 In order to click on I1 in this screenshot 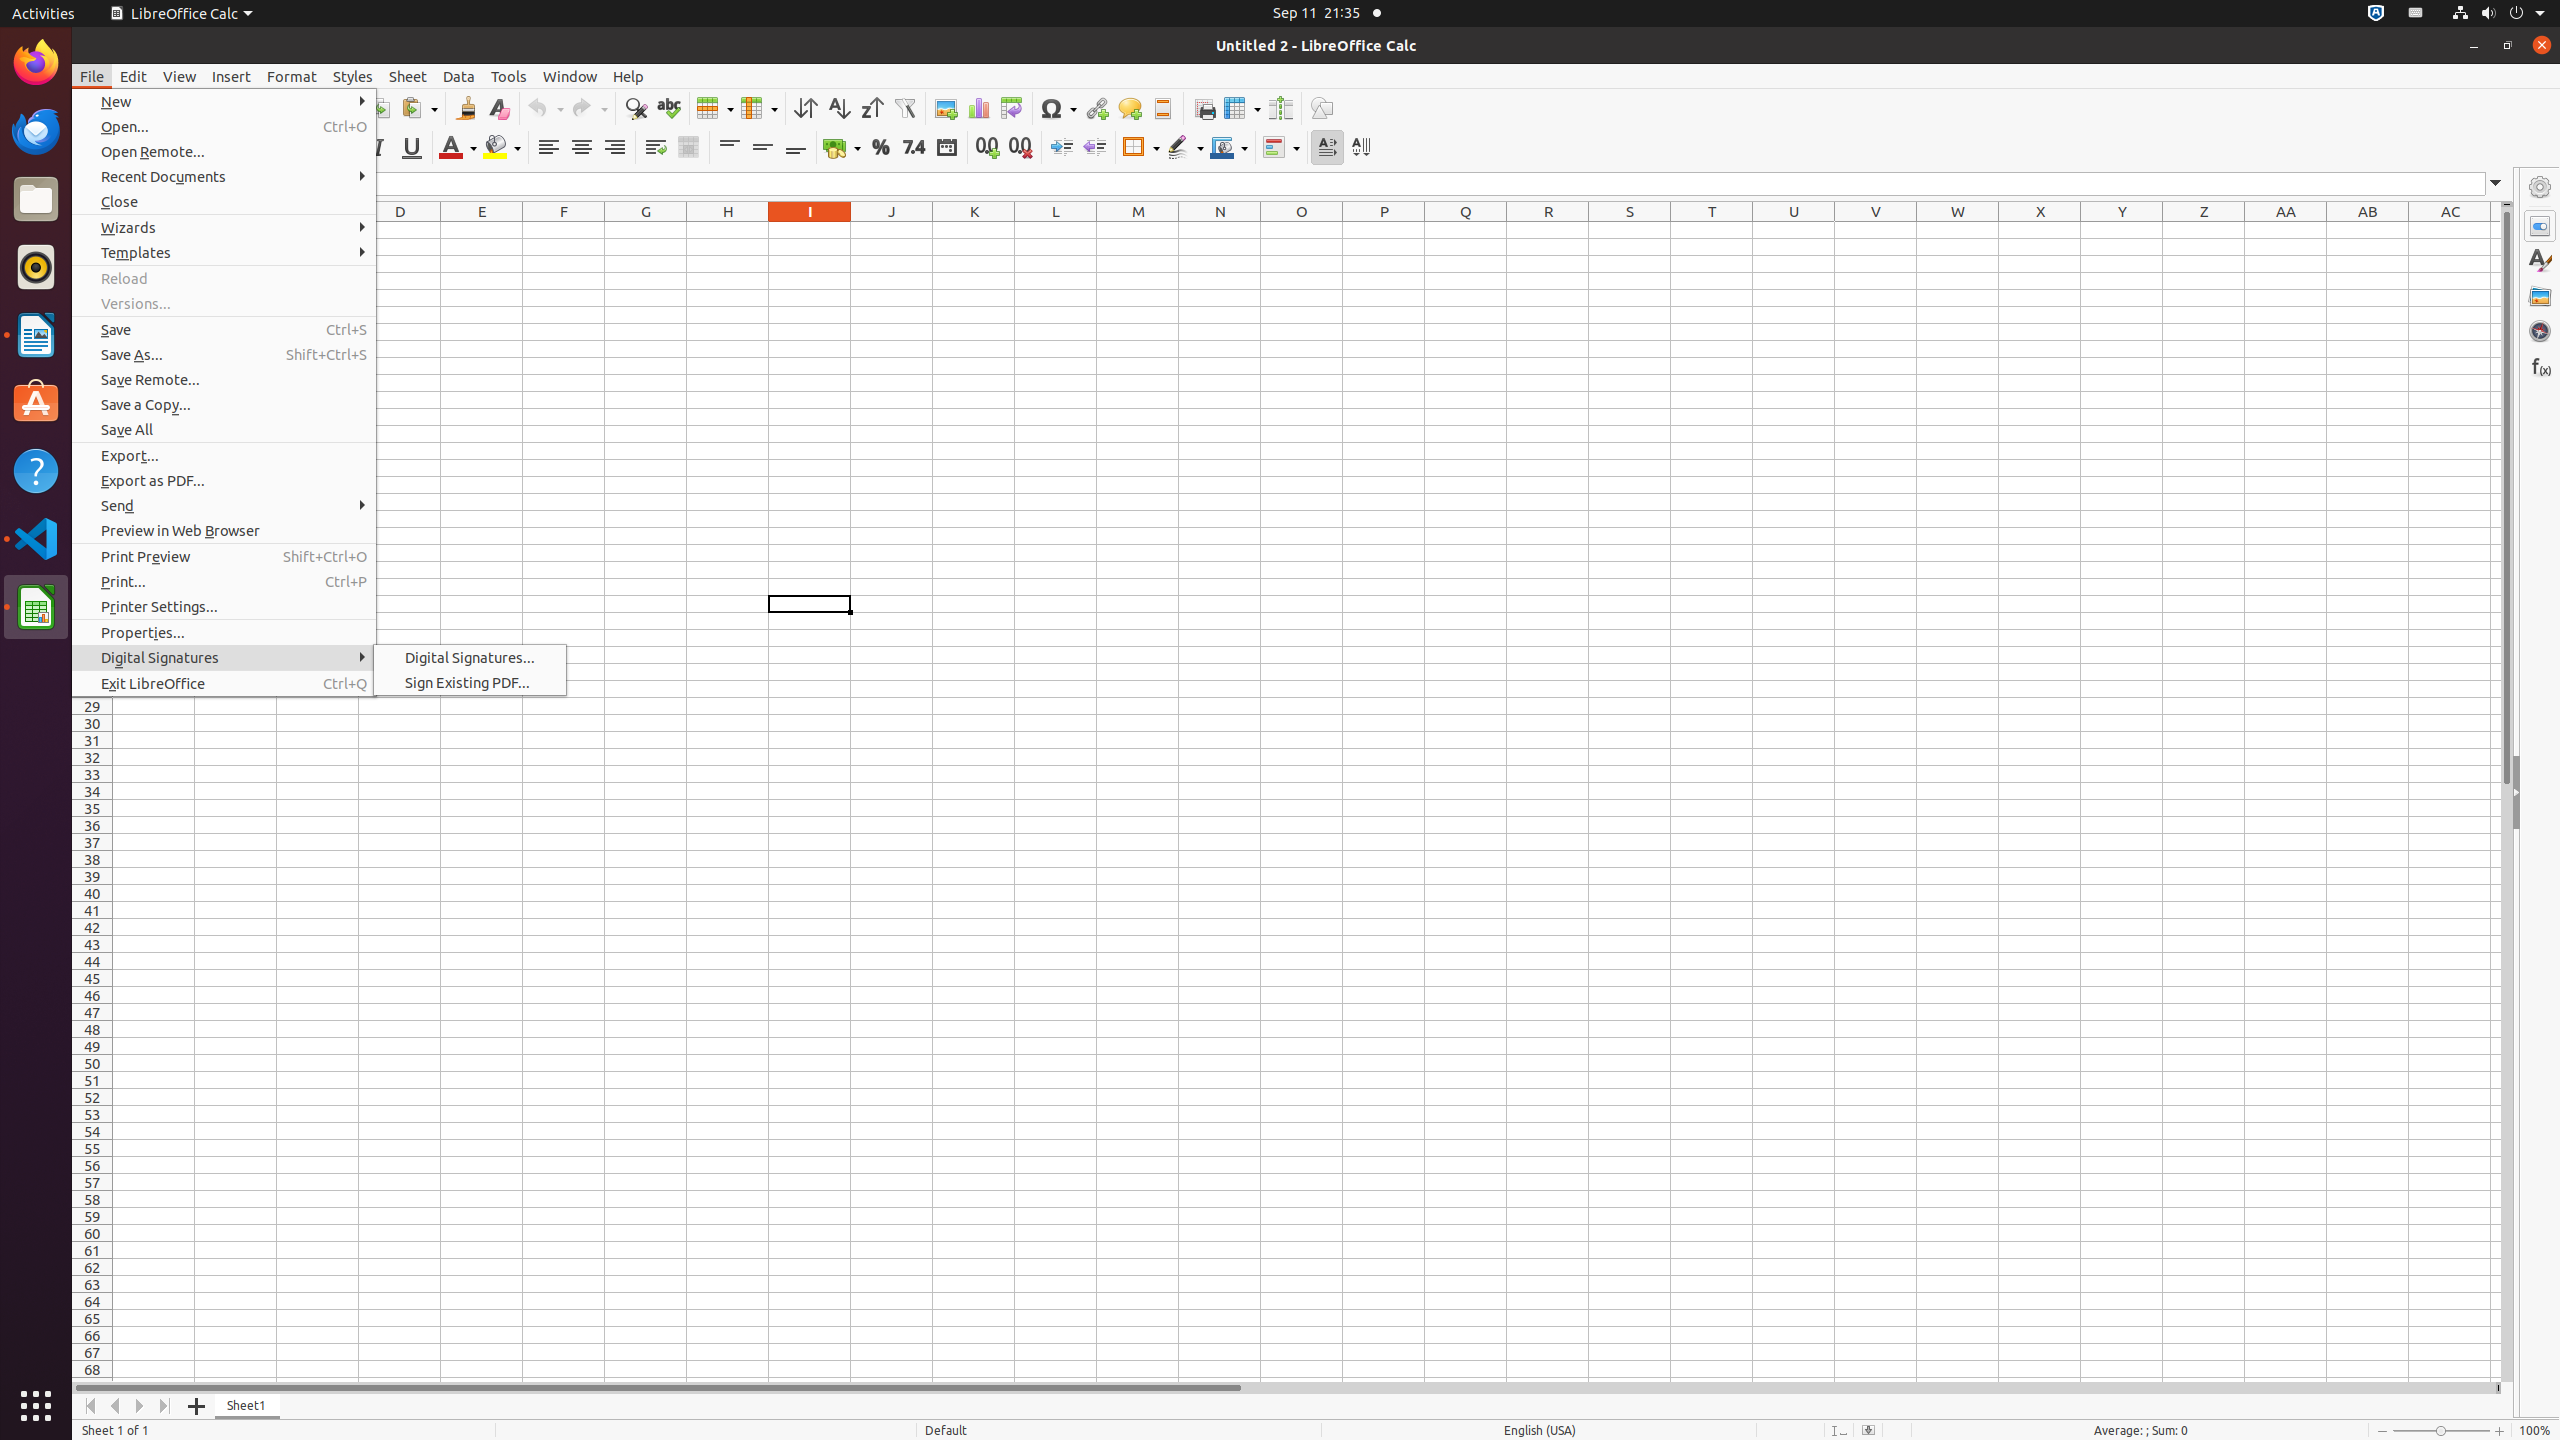, I will do `click(810, 230)`.